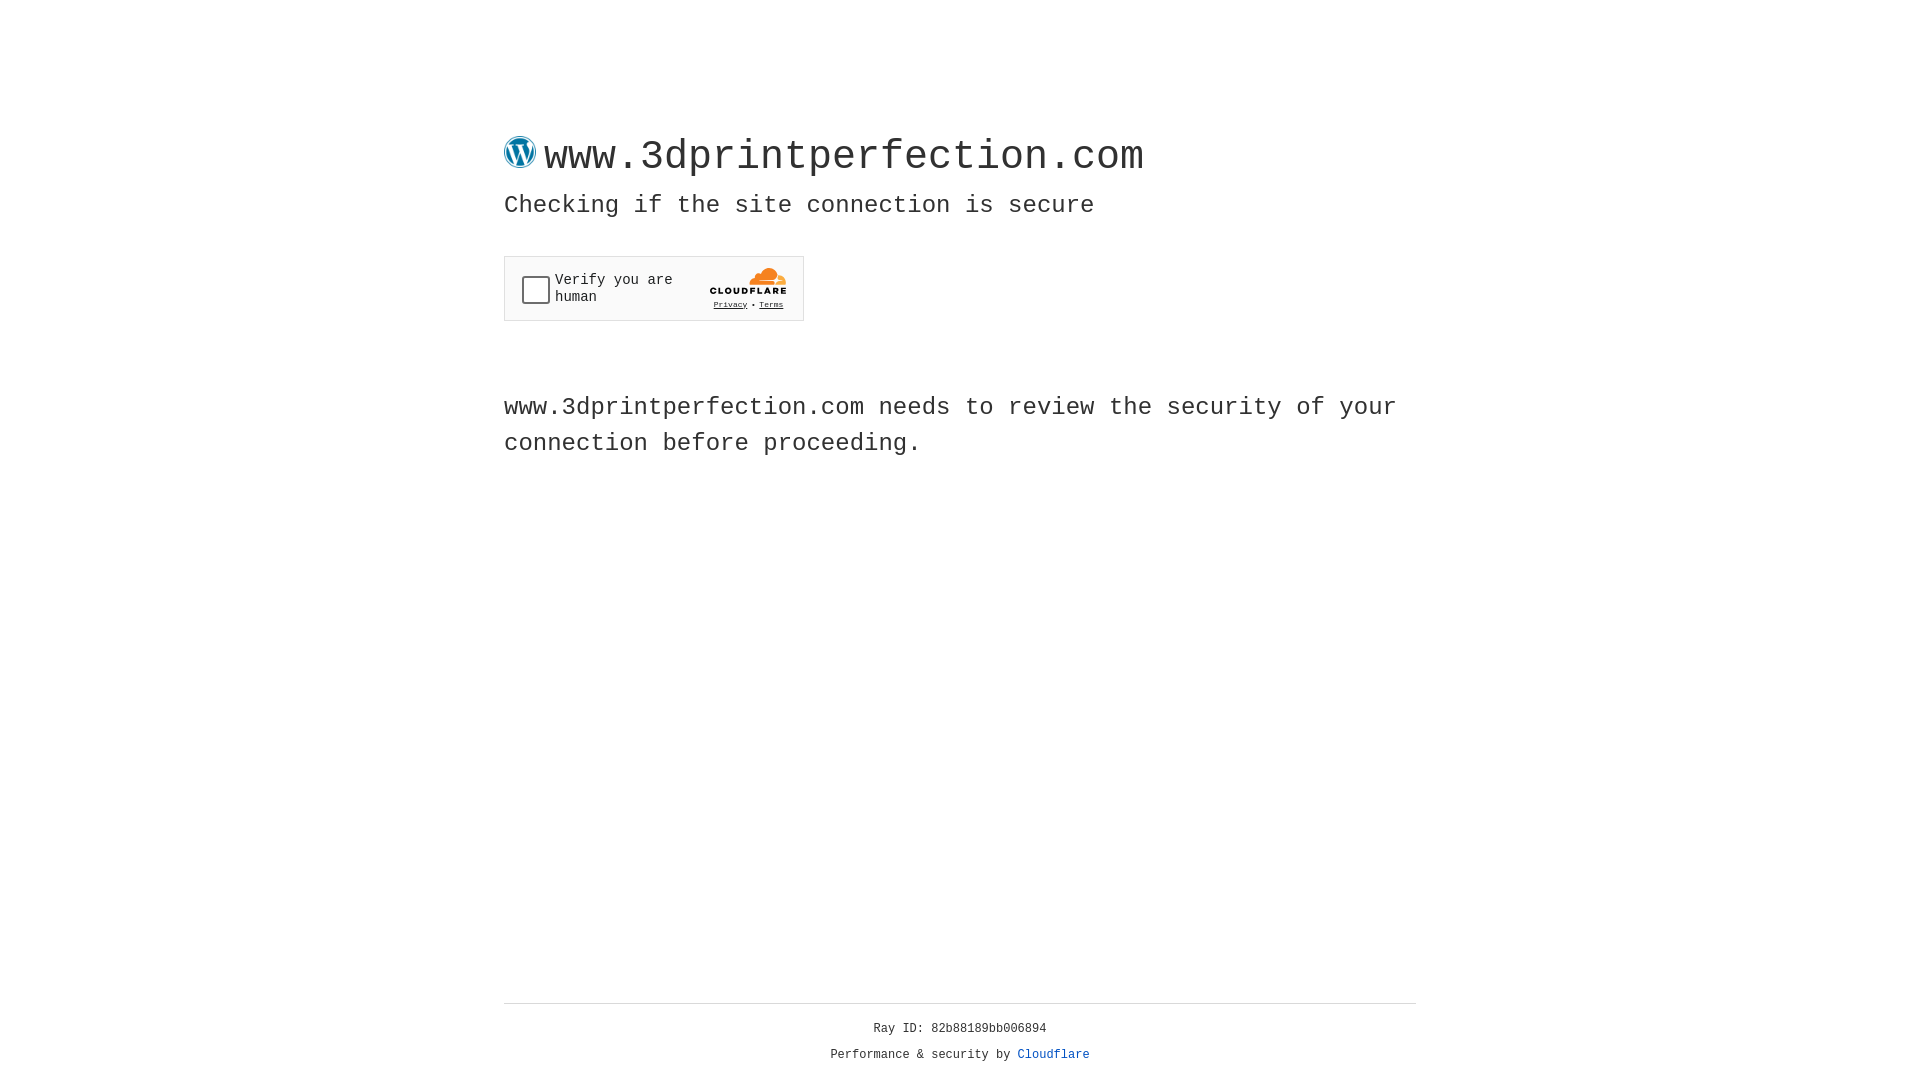 The width and height of the screenshot is (1920, 1080). What do you see at coordinates (654, 288) in the screenshot?
I see `Widget containing a Cloudflare security challenge` at bounding box center [654, 288].